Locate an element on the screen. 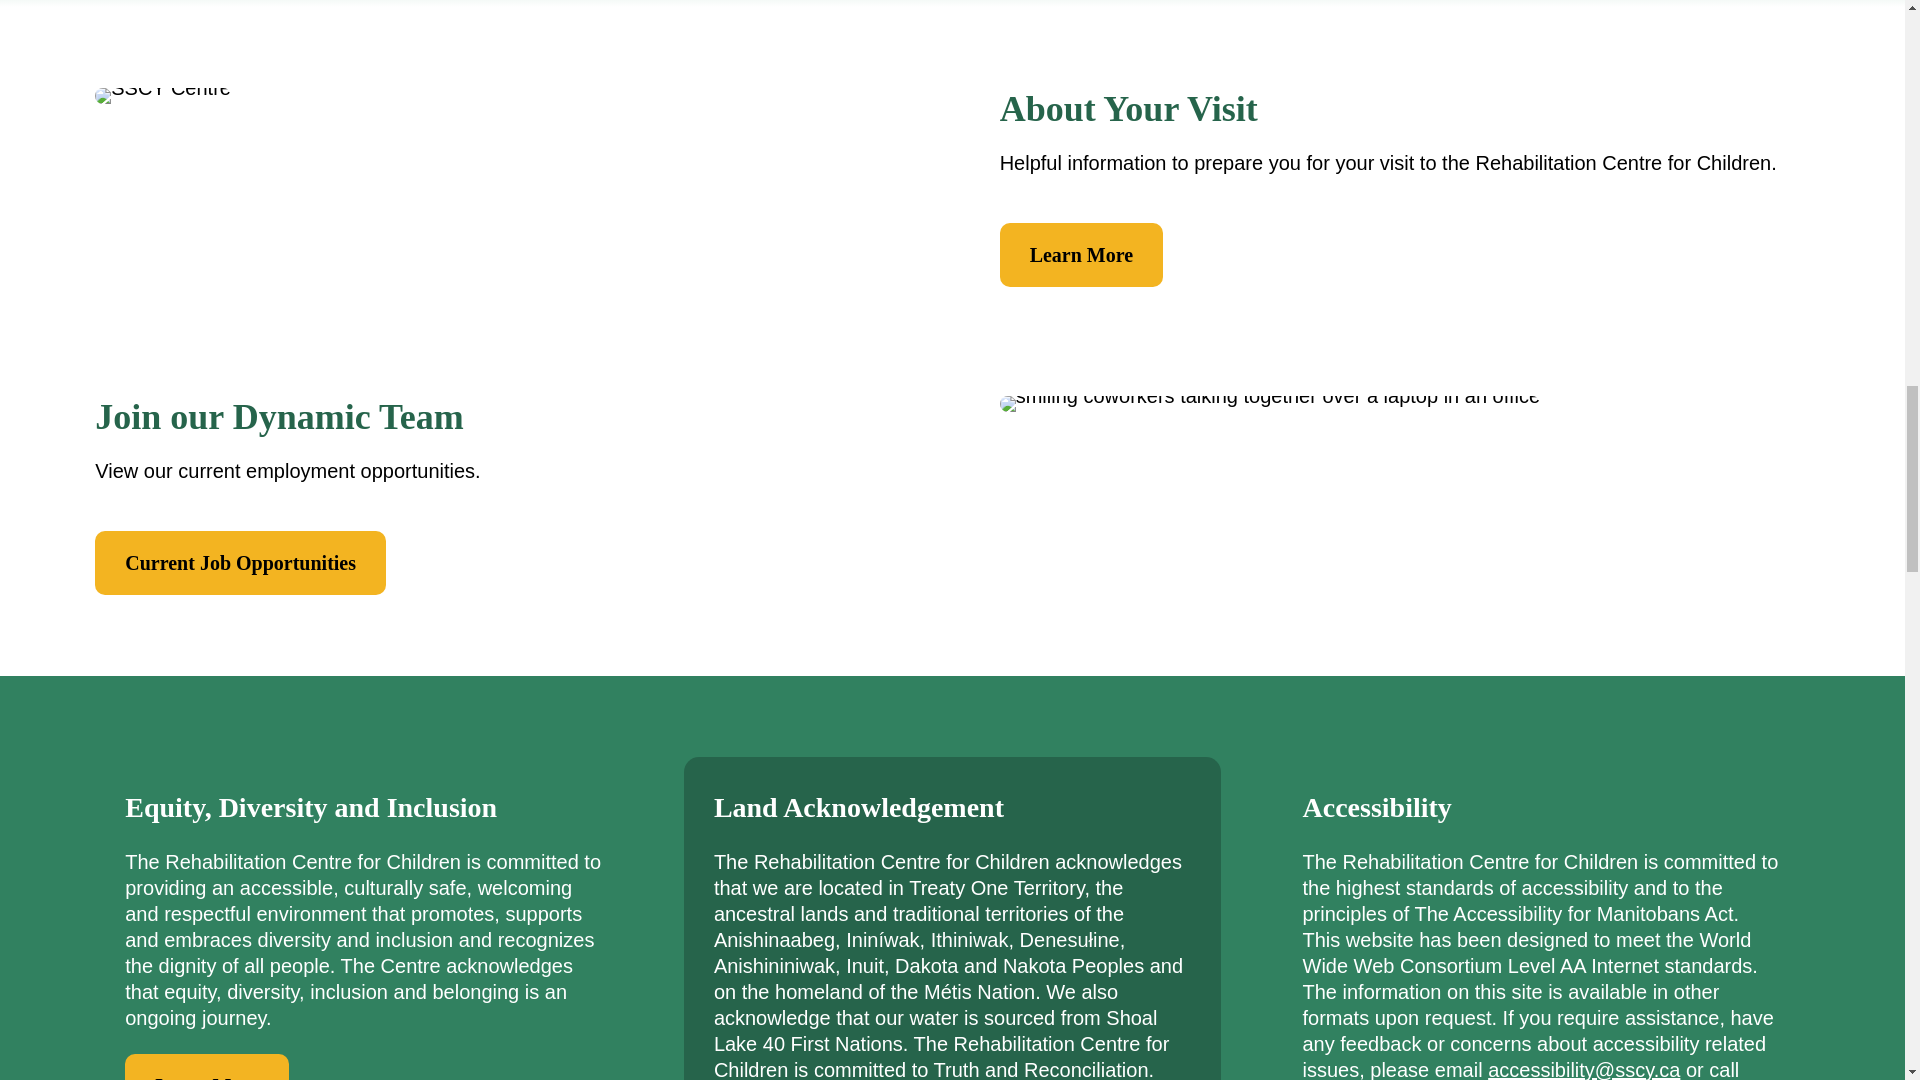 This screenshot has width=1920, height=1080. Learn More is located at coordinates (1082, 254).